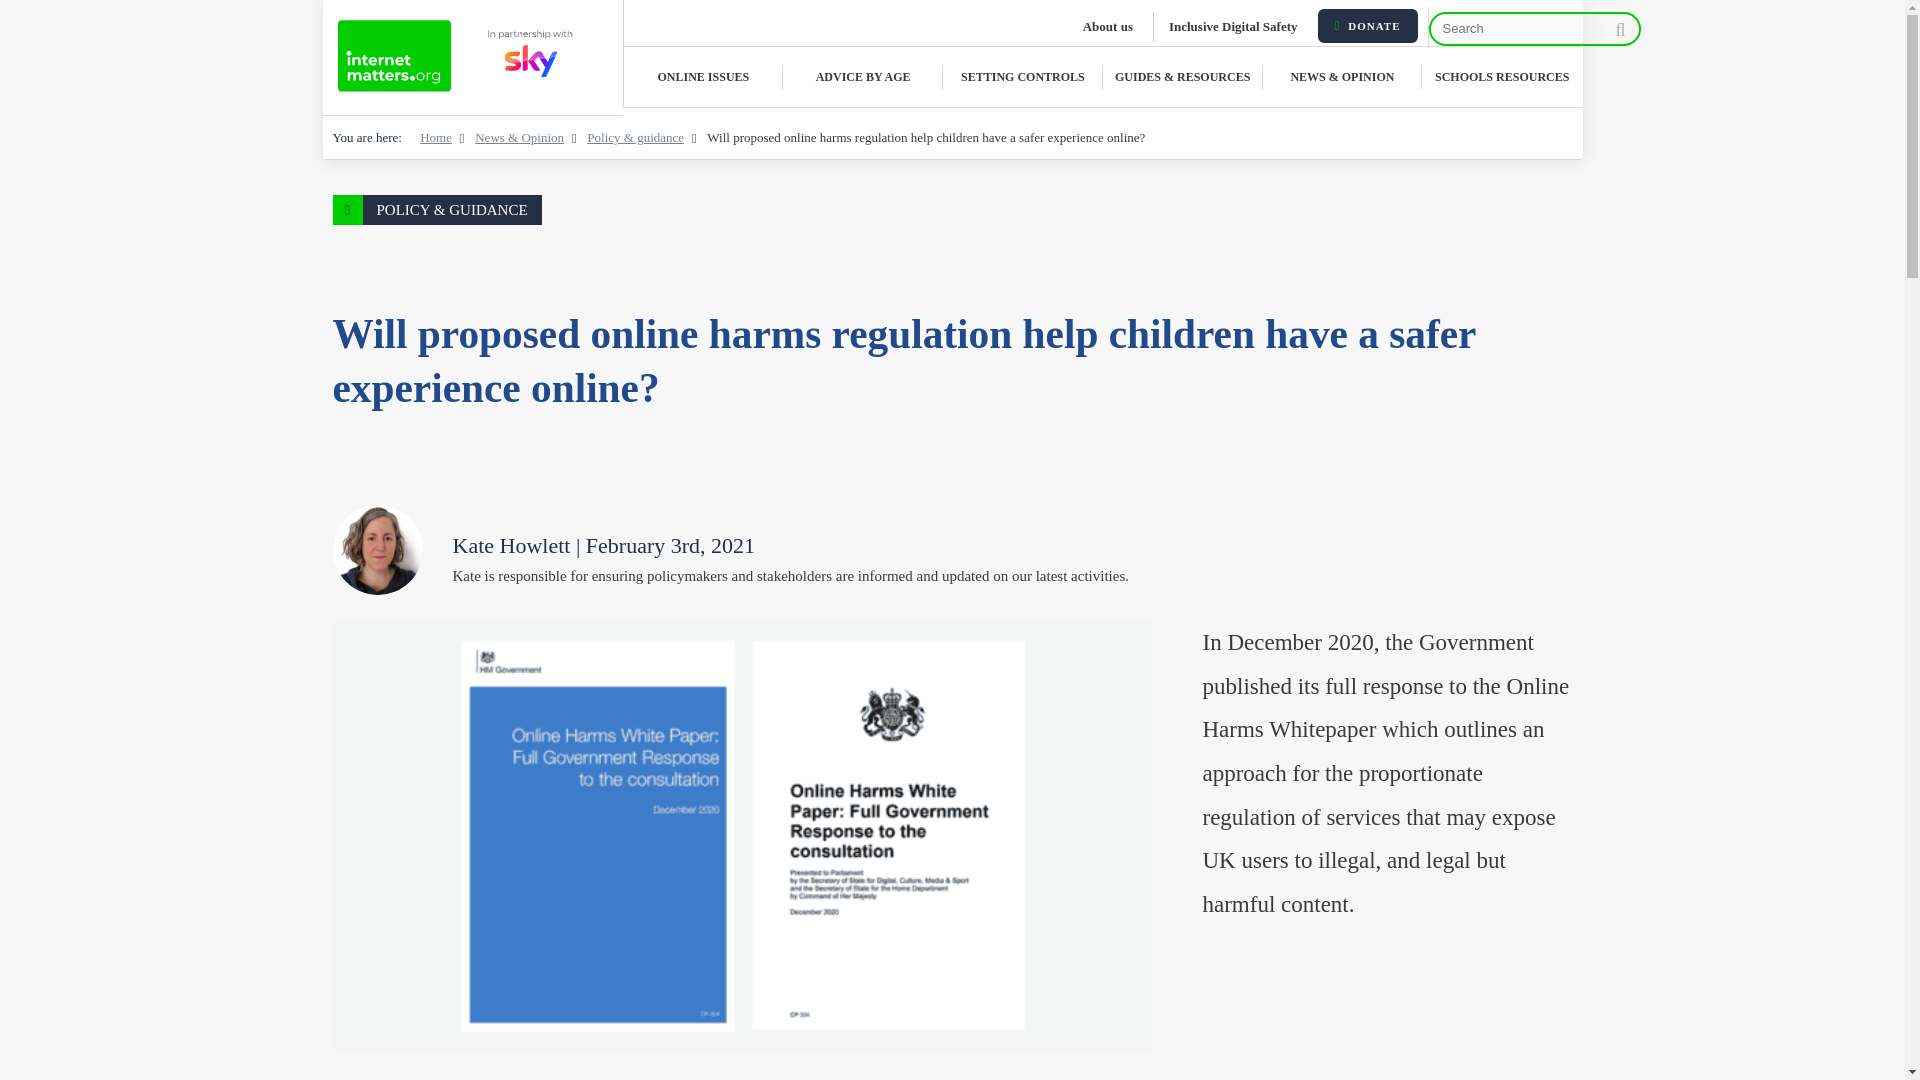 Image resolution: width=1920 pixels, height=1080 pixels. I want to click on About us, so click(1110, 26).